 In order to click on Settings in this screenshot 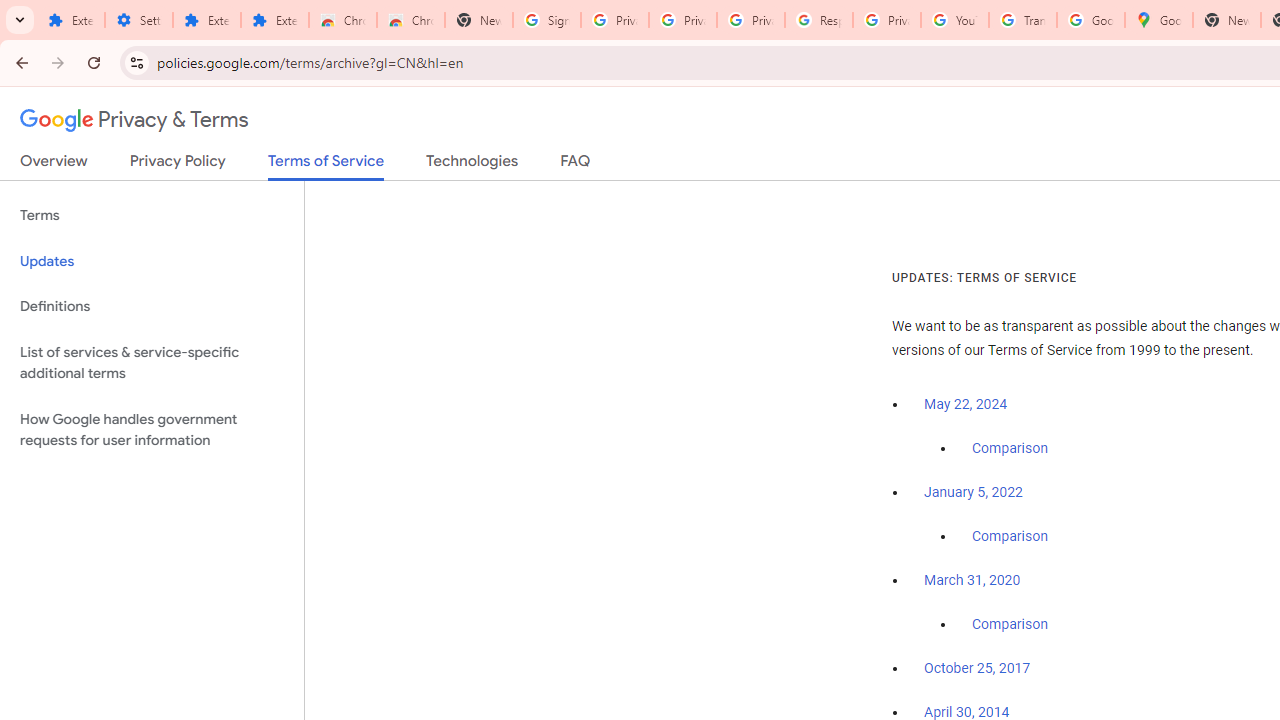, I will do `click(138, 20)`.